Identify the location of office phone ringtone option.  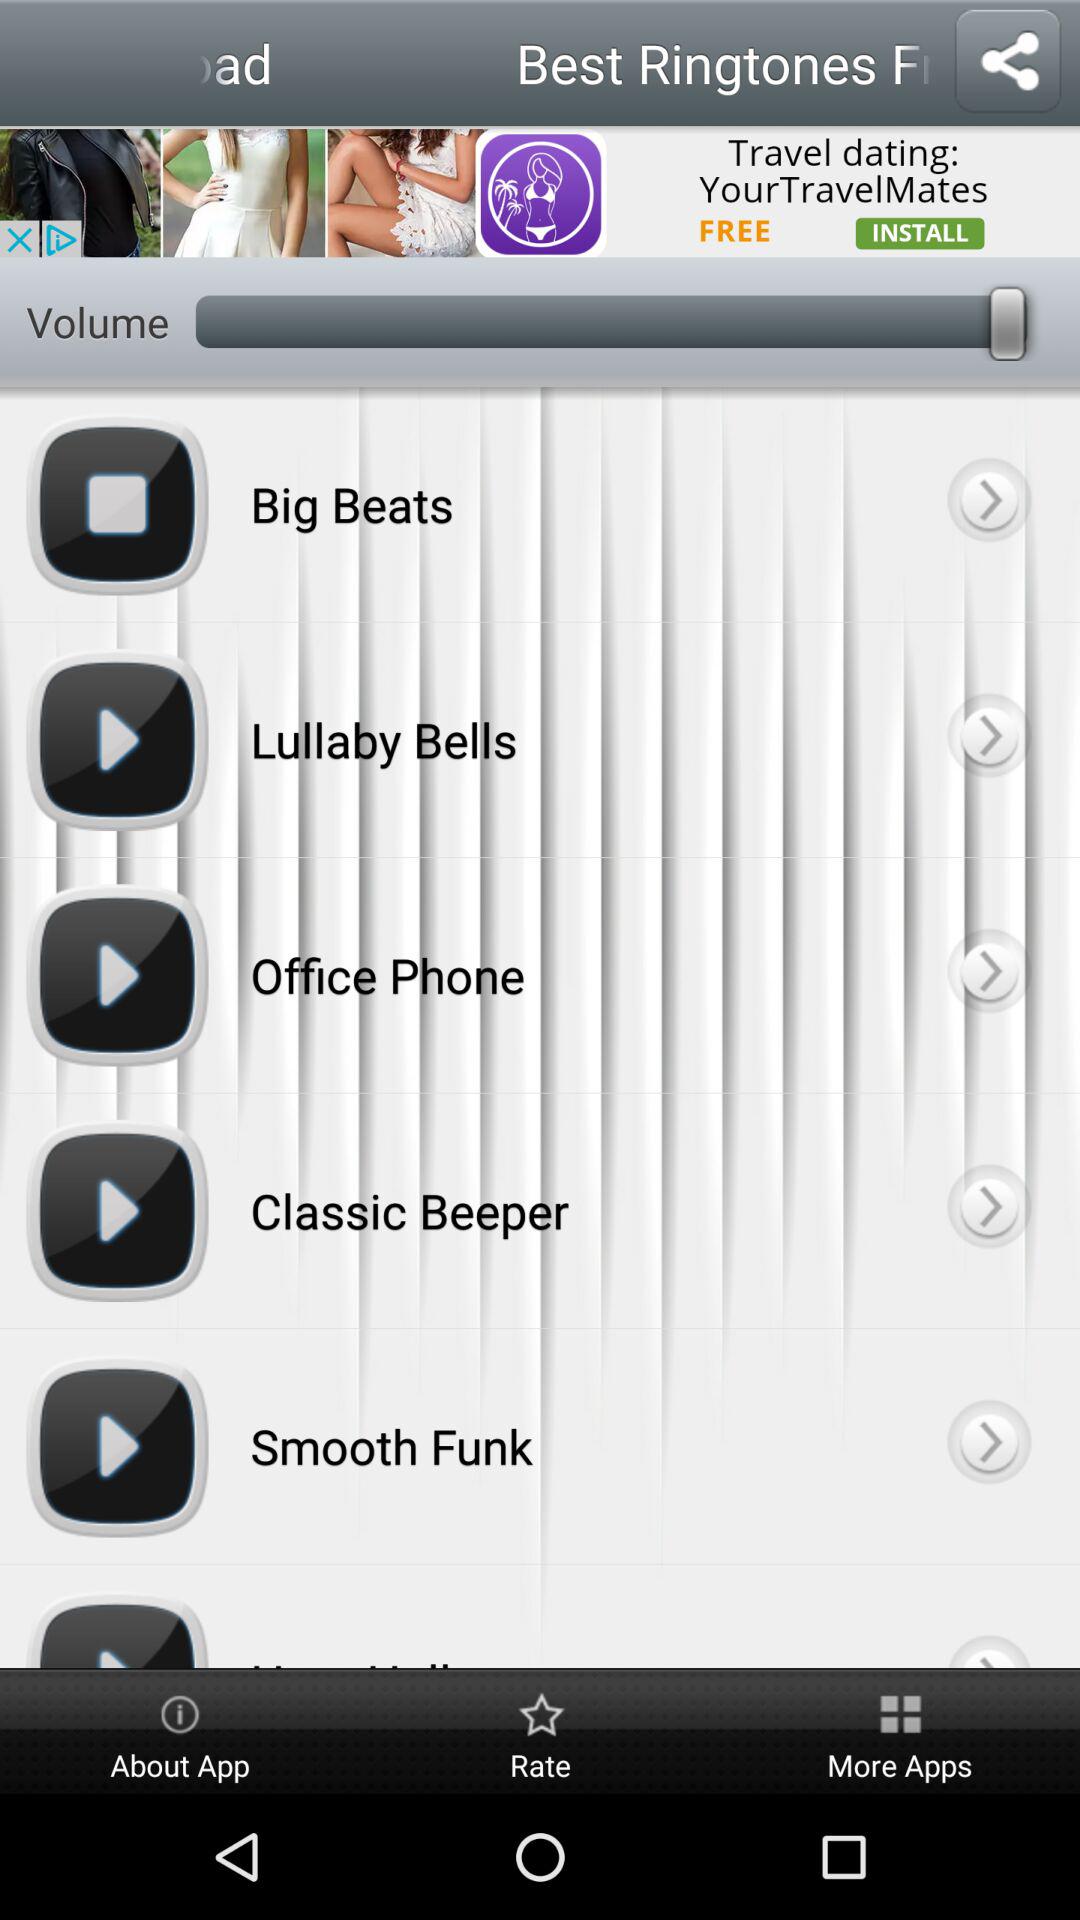
(988, 975).